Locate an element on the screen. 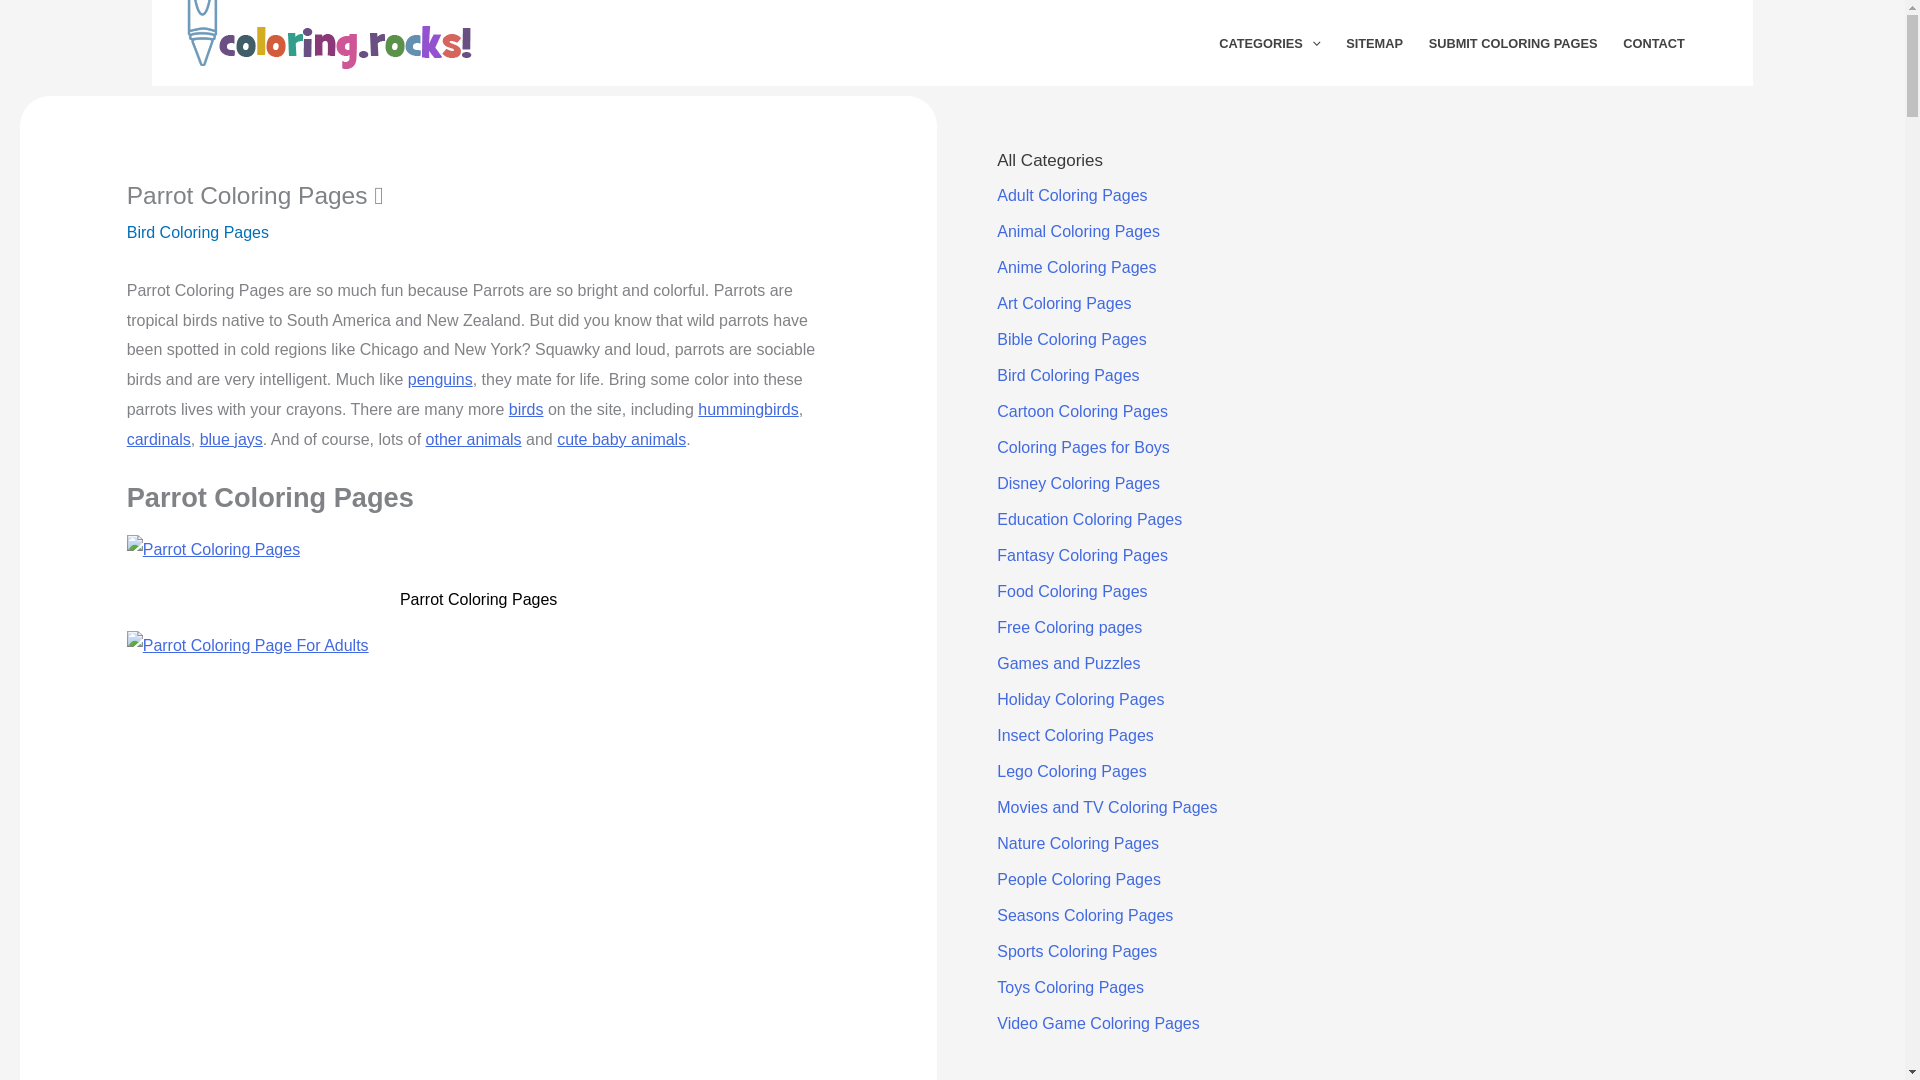 This screenshot has height=1080, width=1920. SITEMAP is located at coordinates (1374, 43).